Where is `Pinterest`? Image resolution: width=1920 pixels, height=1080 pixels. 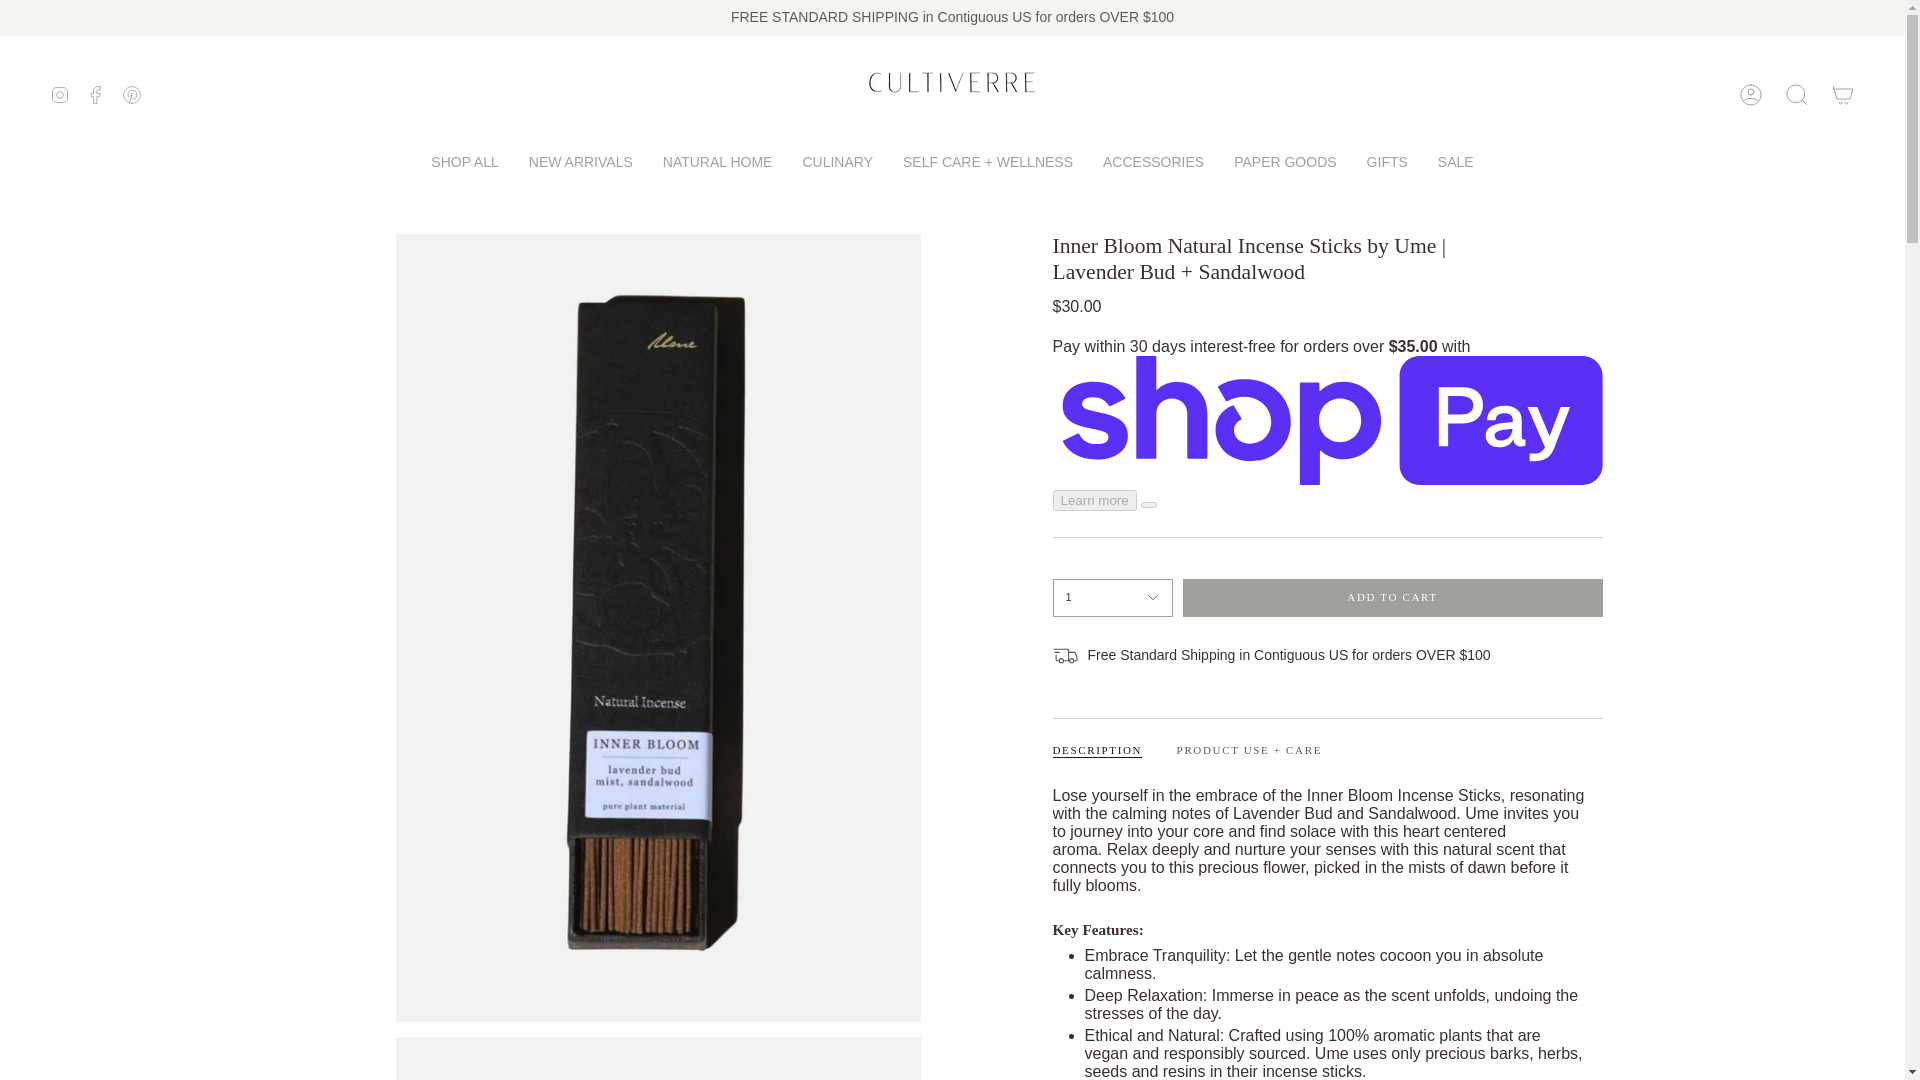
Pinterest is located at coordinates (132, 93).